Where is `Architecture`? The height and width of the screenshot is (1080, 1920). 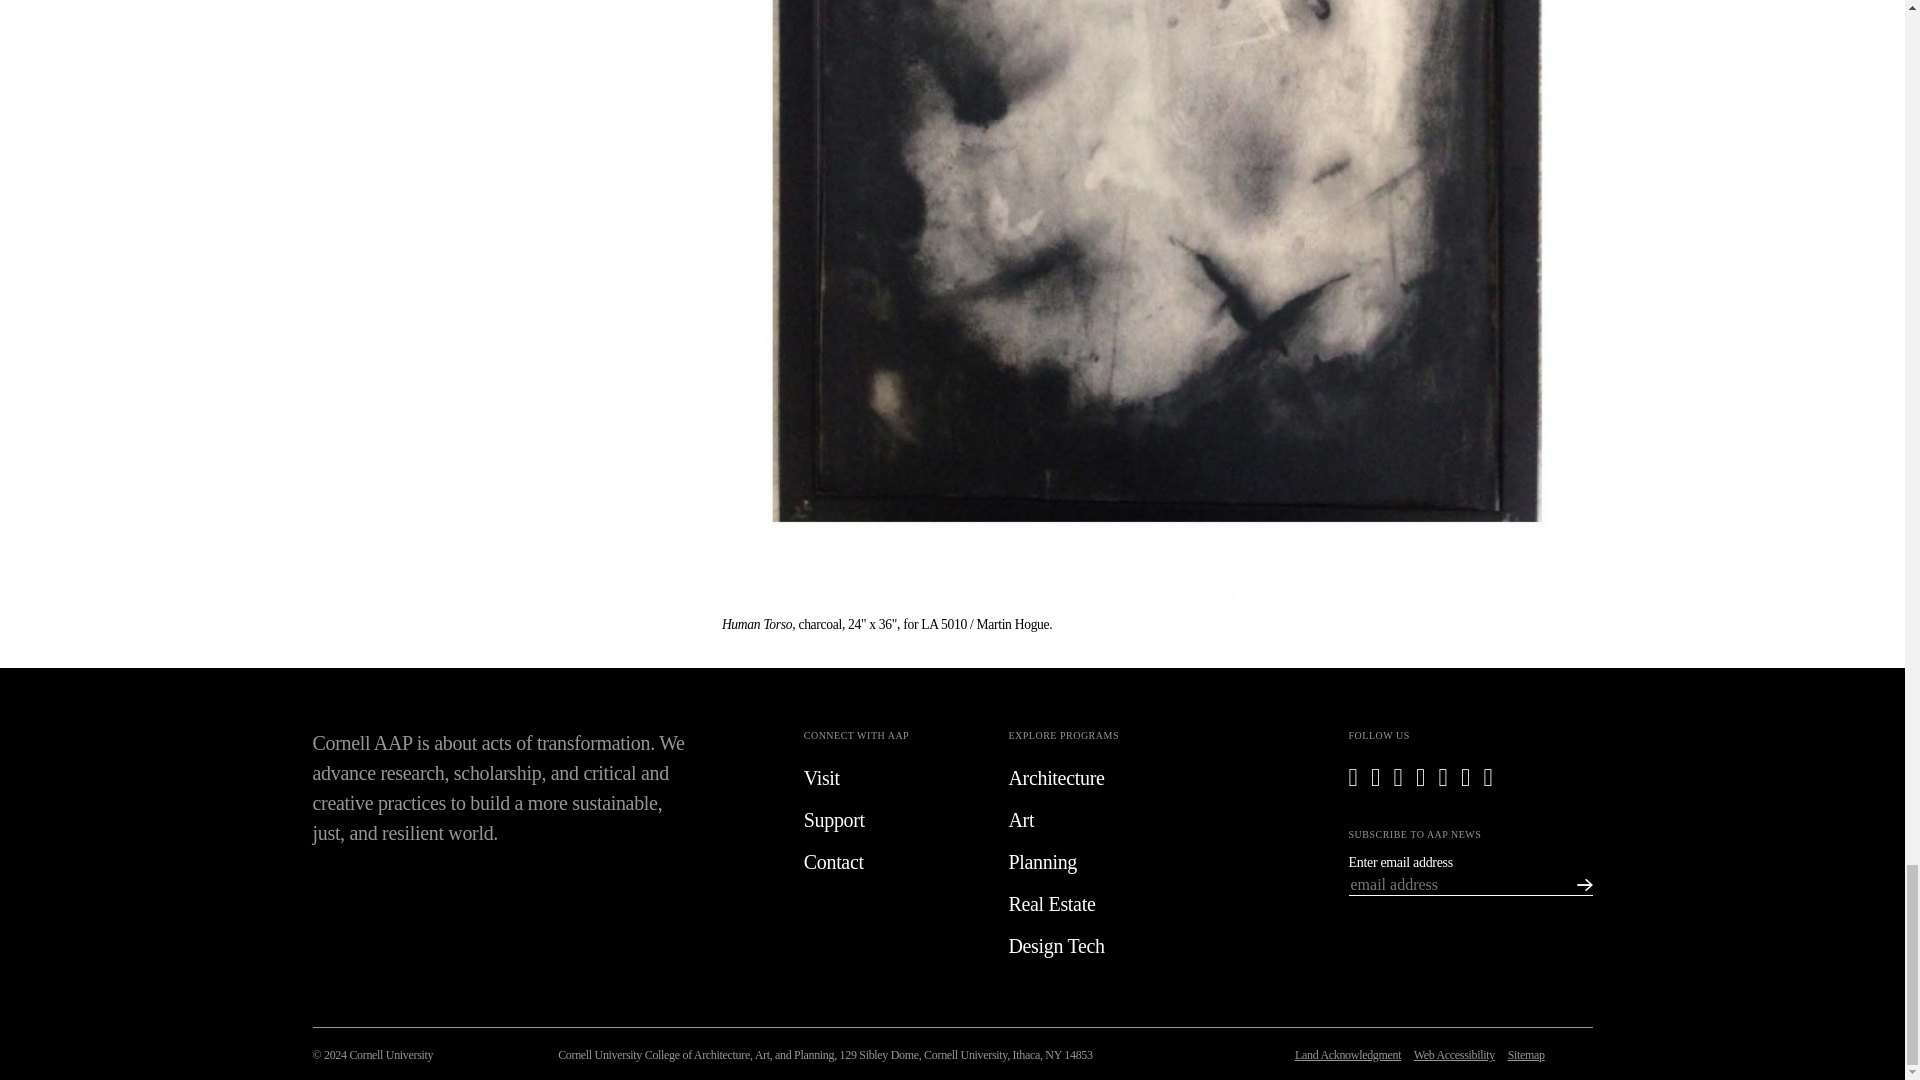 Architecture is located at coordinates (1095, 777).